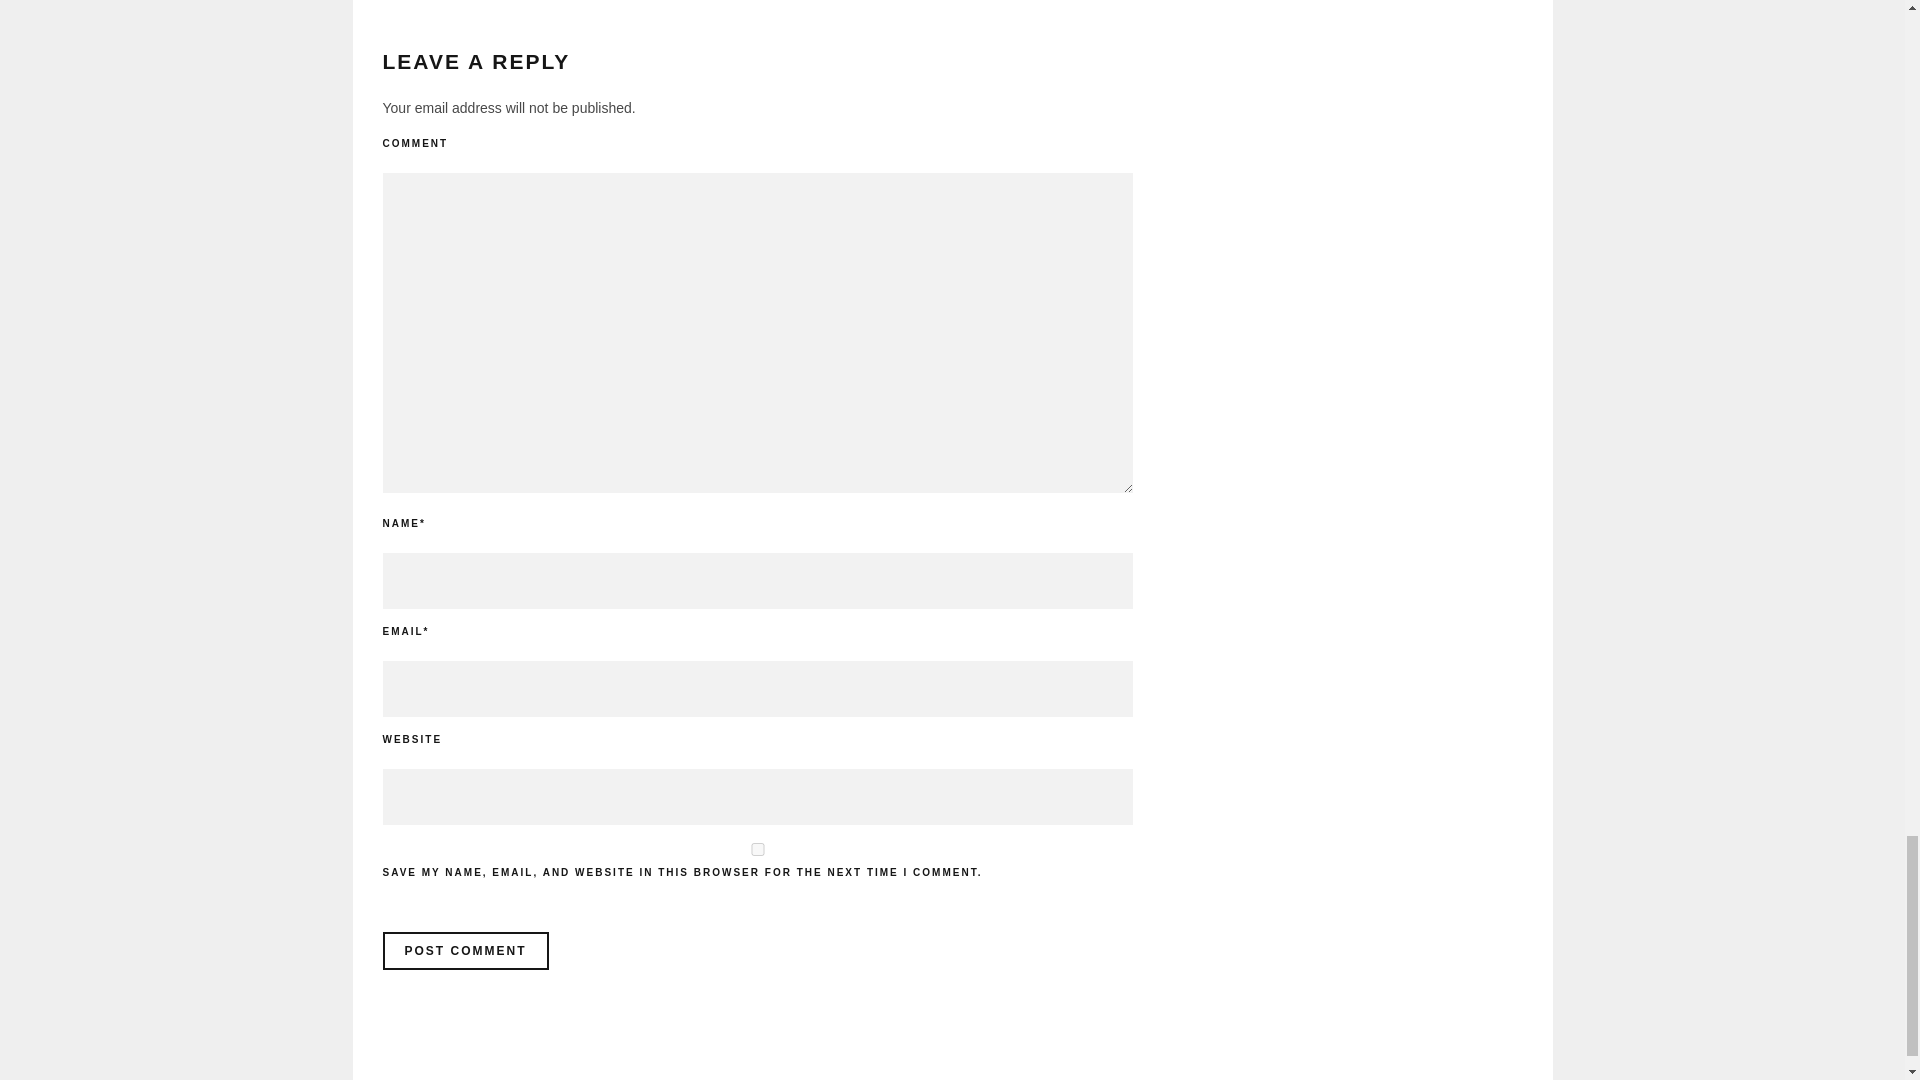 Image resolution: width=1920 pixels, height=1080 pixels. I want to click on Post Comment, so click(464, 950).